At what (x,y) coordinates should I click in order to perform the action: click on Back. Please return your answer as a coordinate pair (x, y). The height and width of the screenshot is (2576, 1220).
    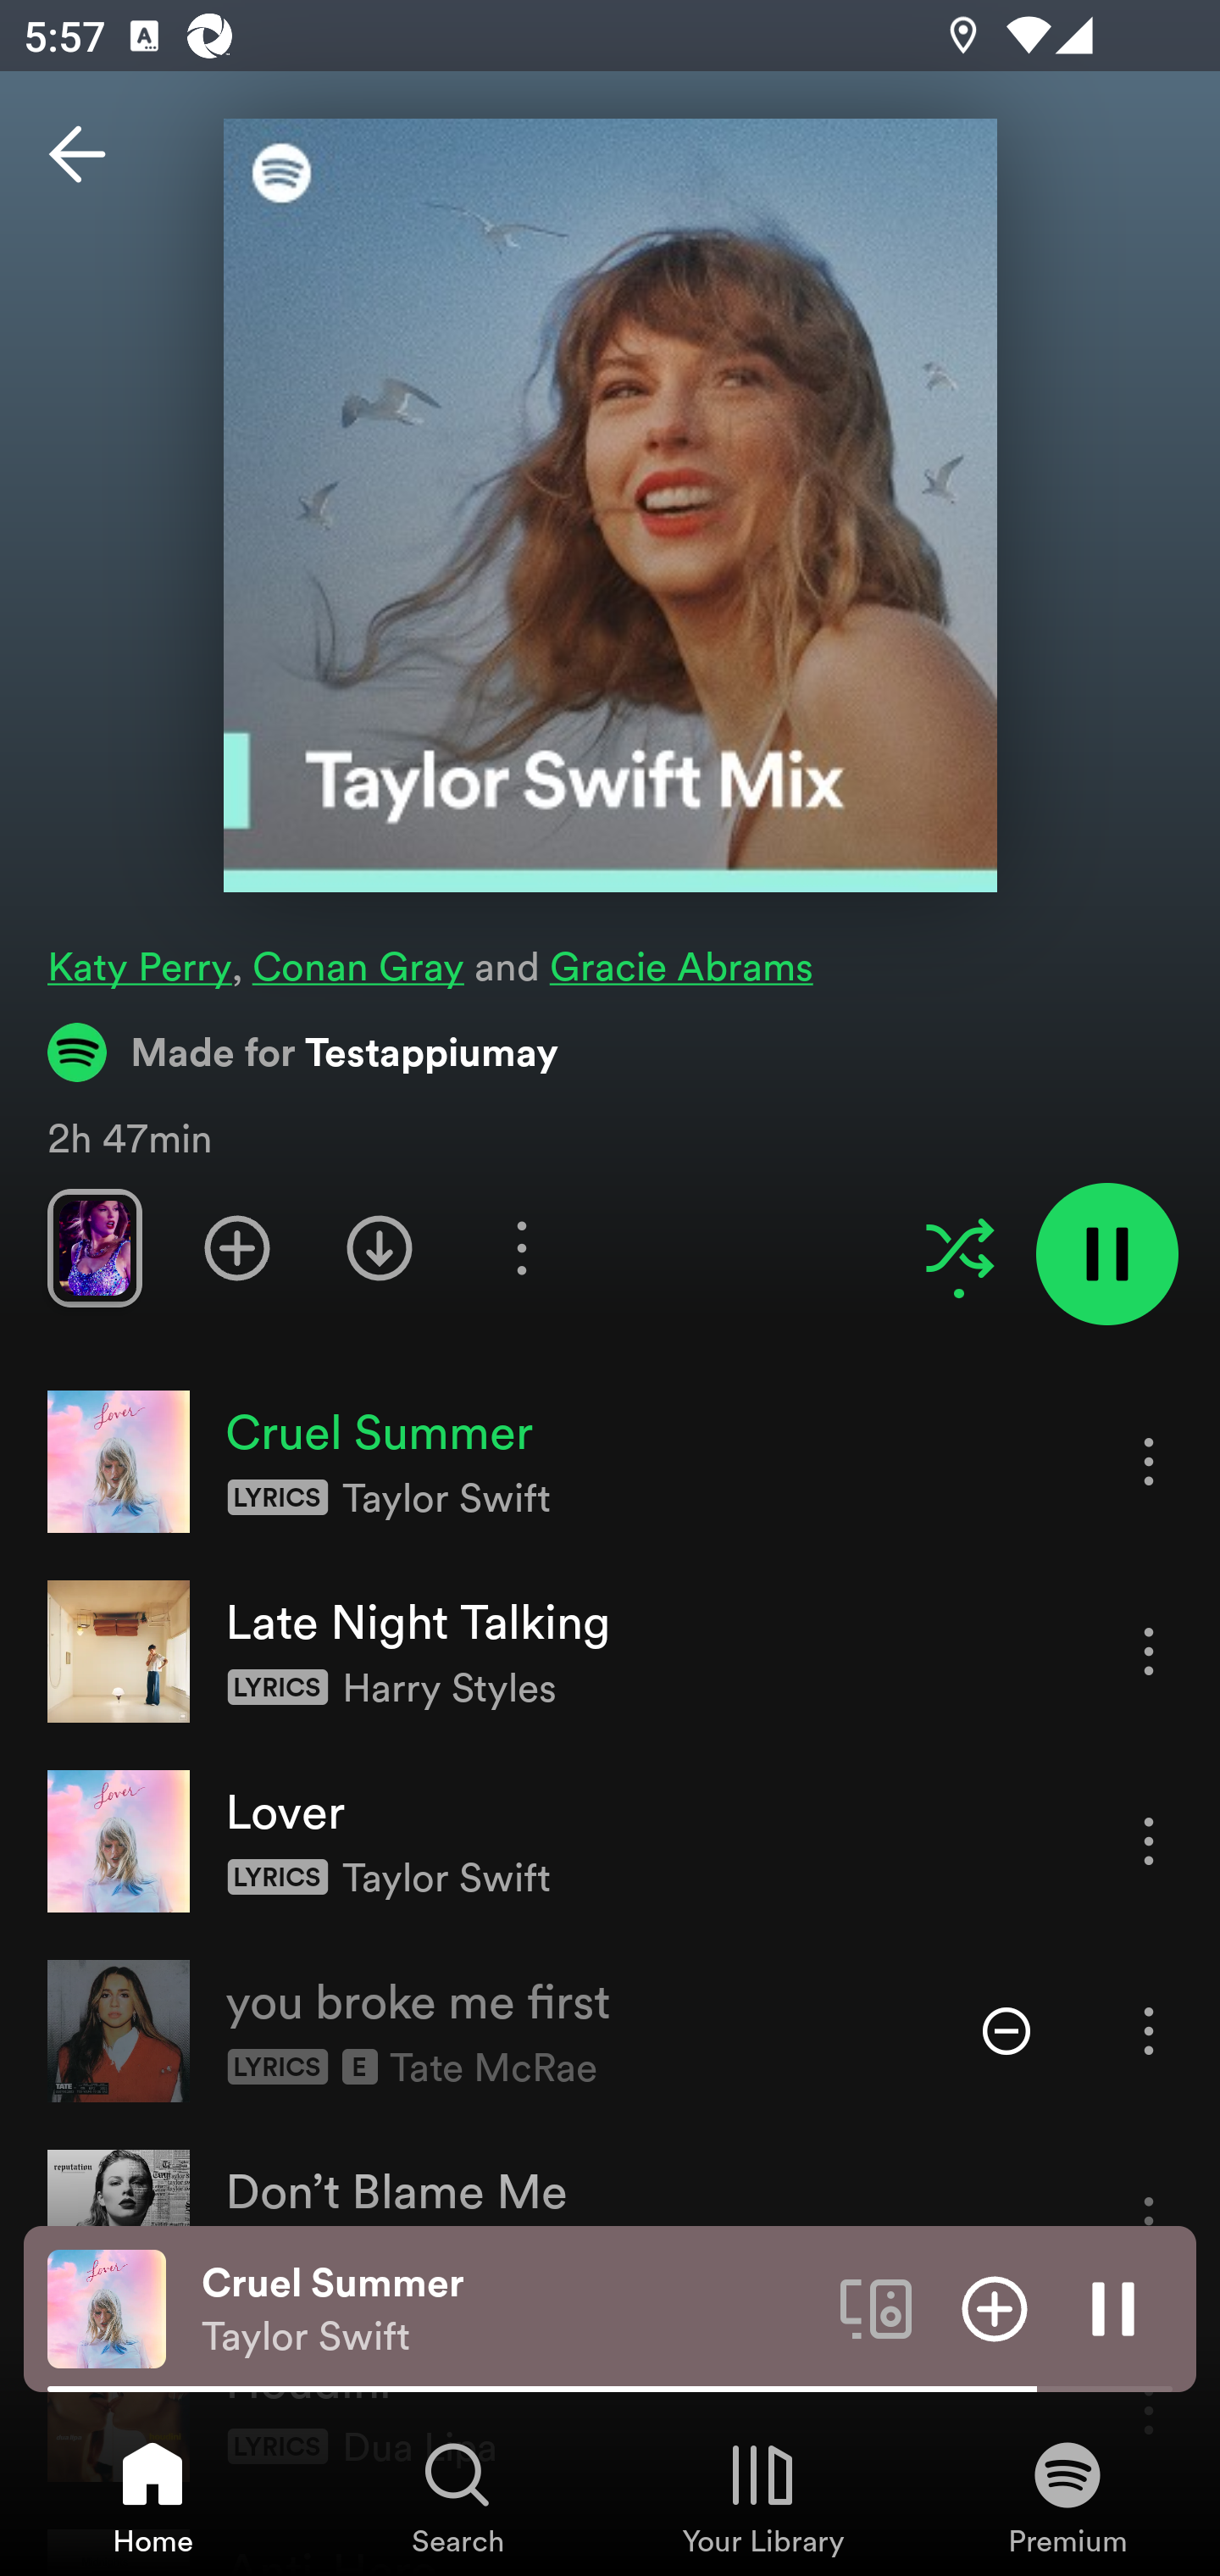
    Looking at the image, I should click on (77, 154).